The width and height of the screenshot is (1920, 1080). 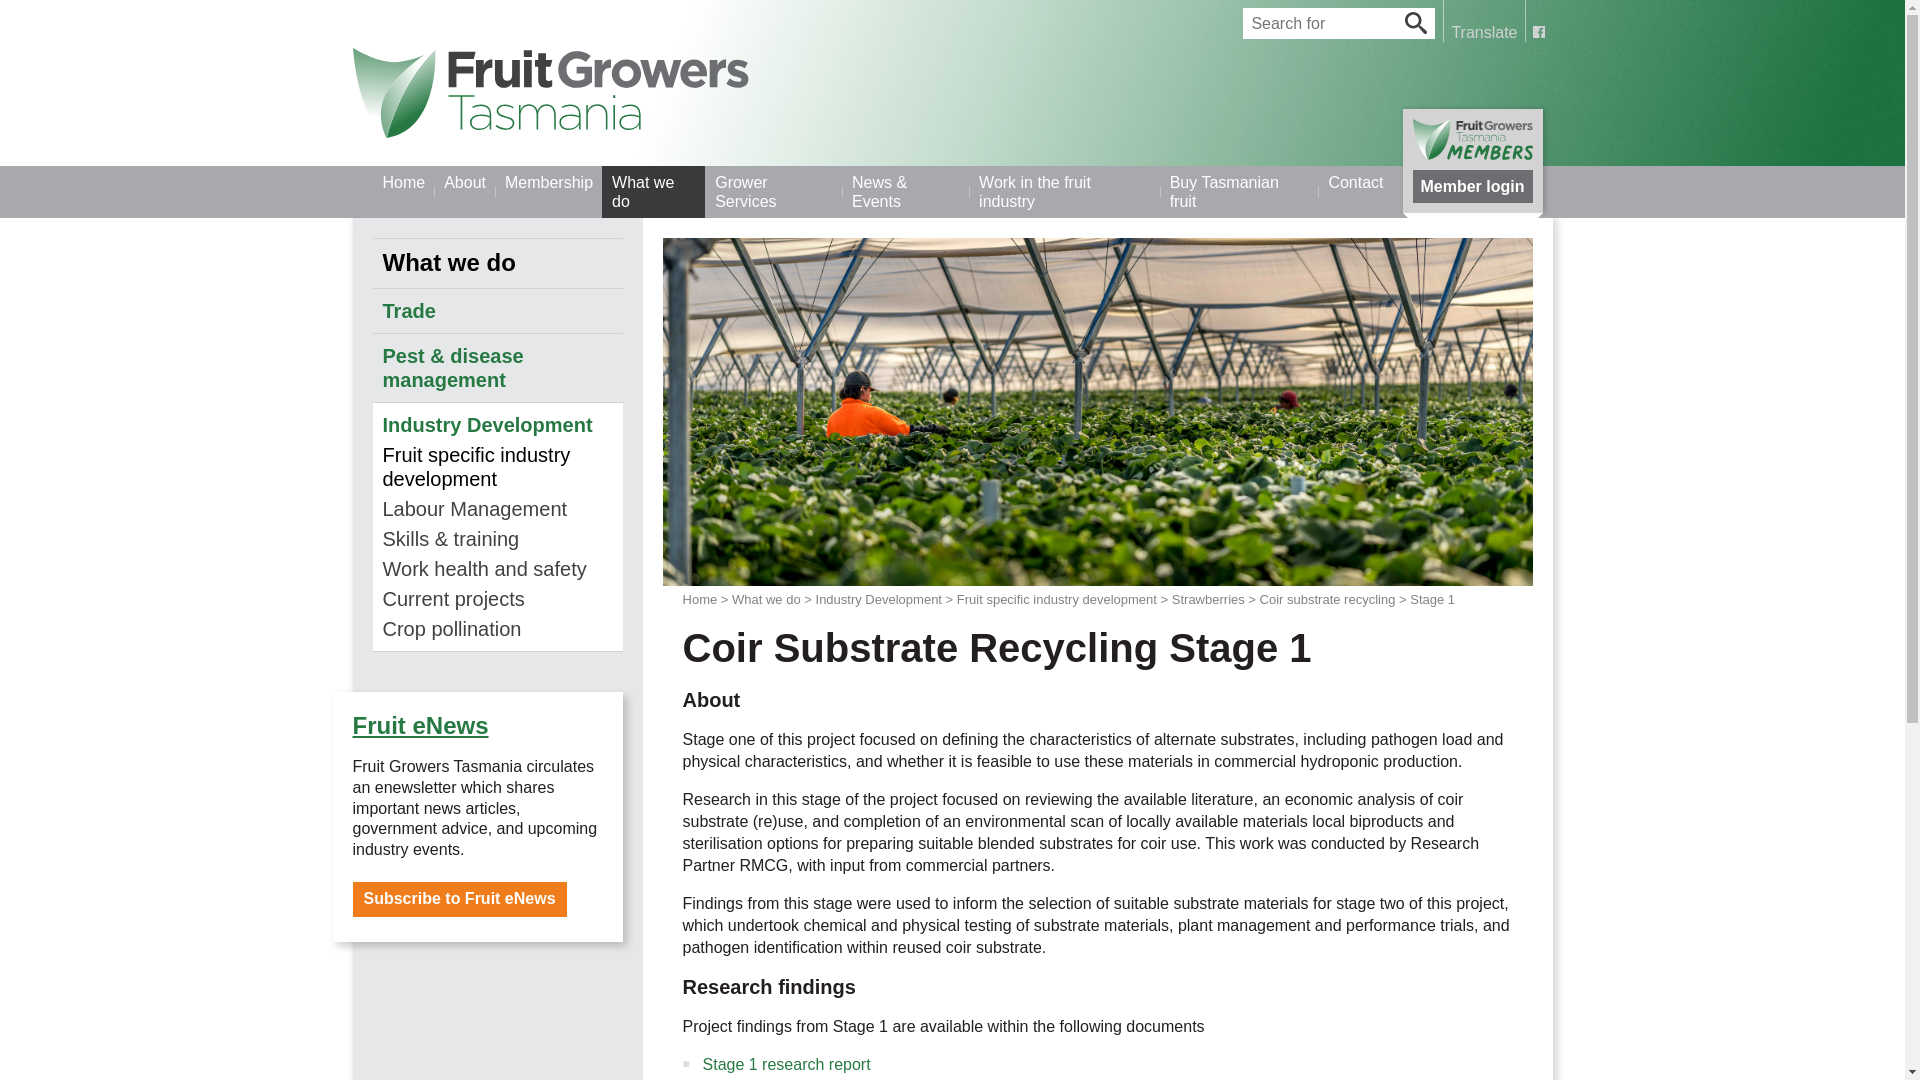 What do you see at coordinates (1416, 22) in the screenshot?
I see `Search` at bounding box center [1416, 22].